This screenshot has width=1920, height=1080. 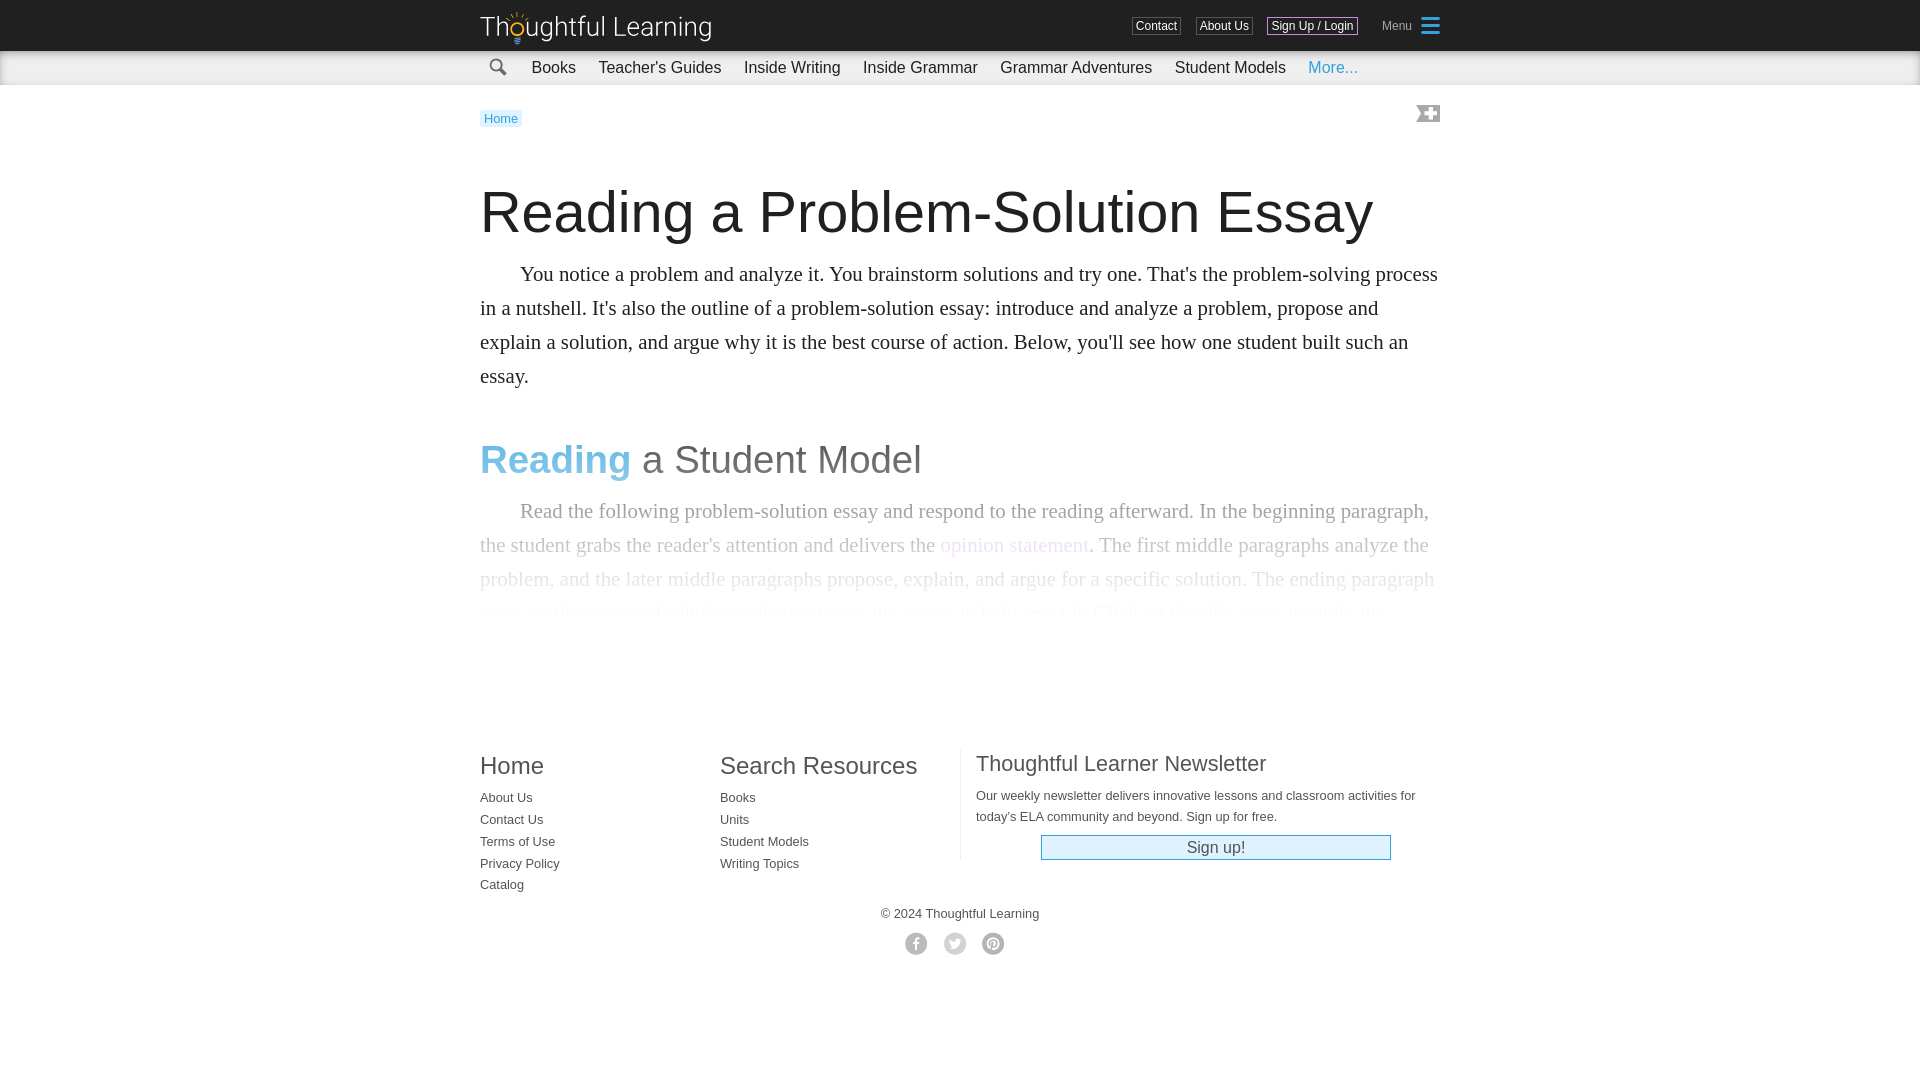 I want to click on More..., so click(x=1333, y=67).